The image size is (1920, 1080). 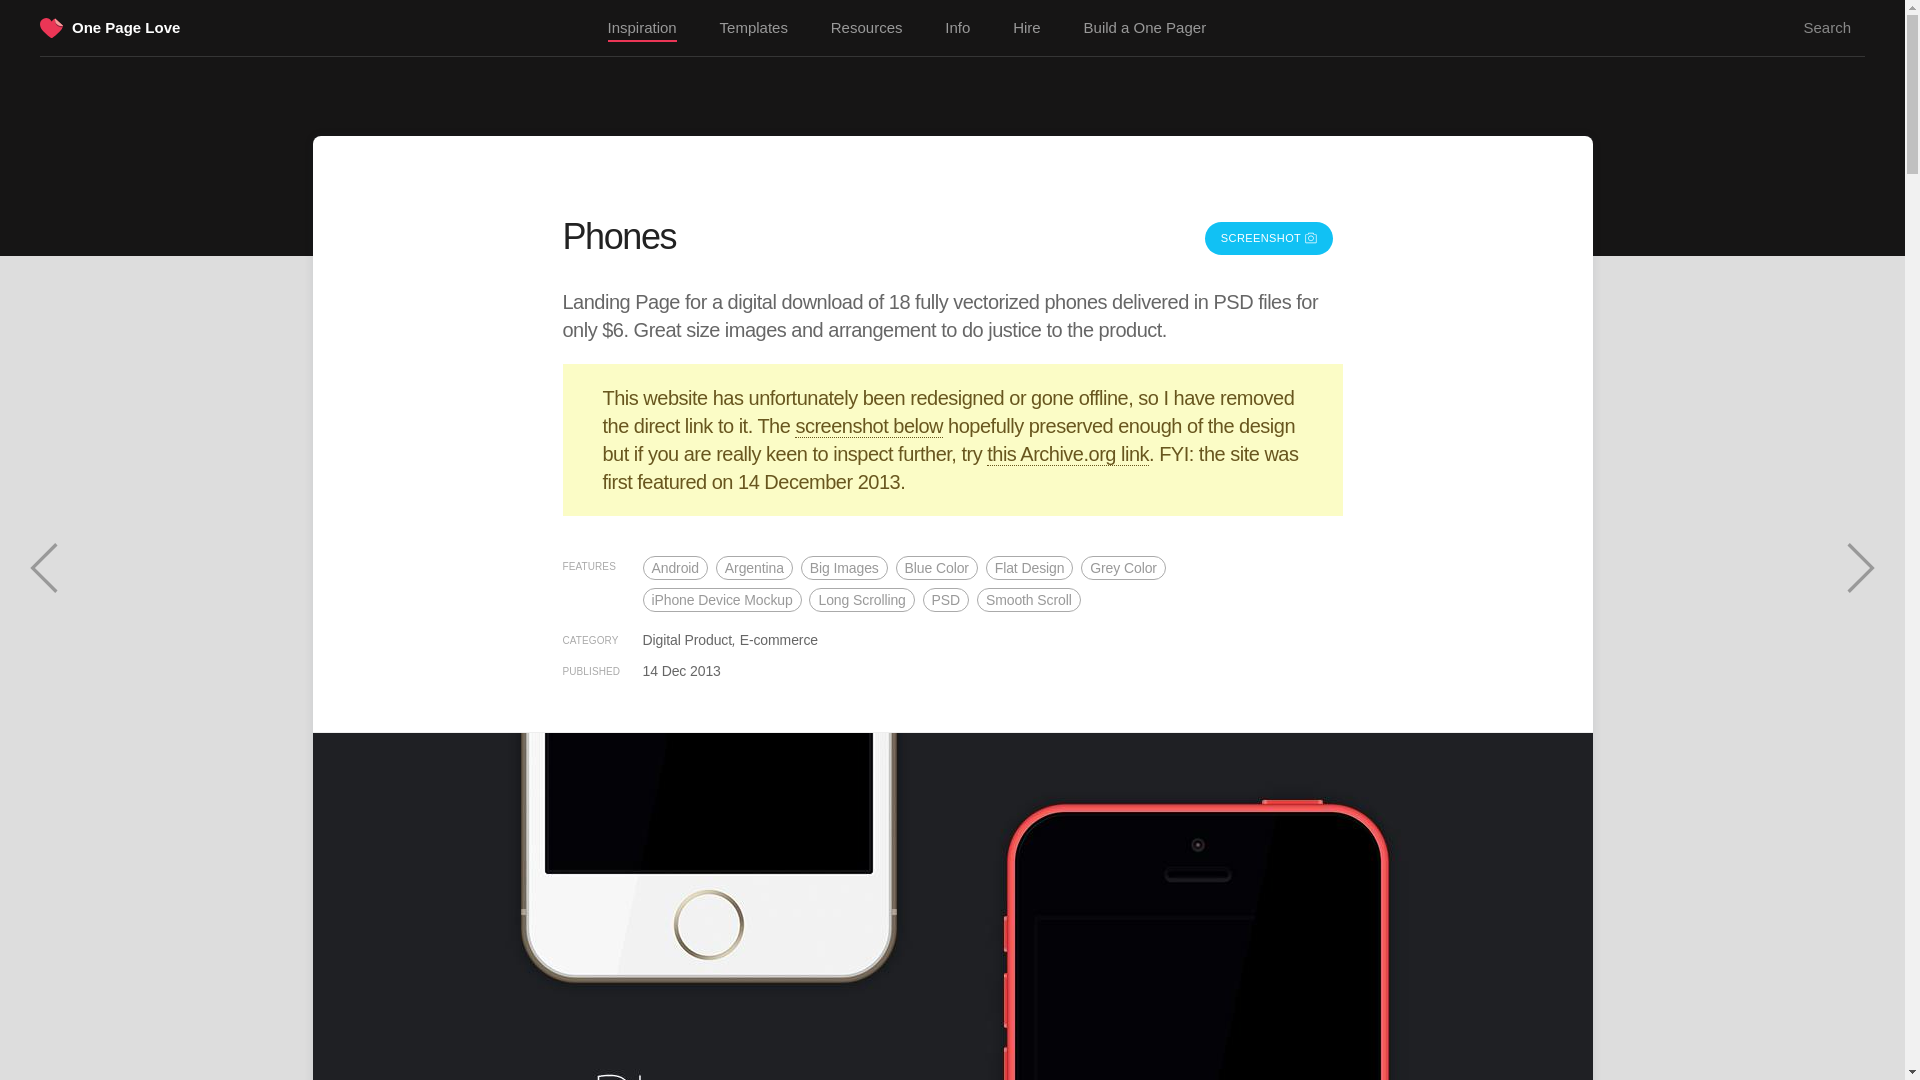 I want to click on Inspiration, so click(x=642, y=29).